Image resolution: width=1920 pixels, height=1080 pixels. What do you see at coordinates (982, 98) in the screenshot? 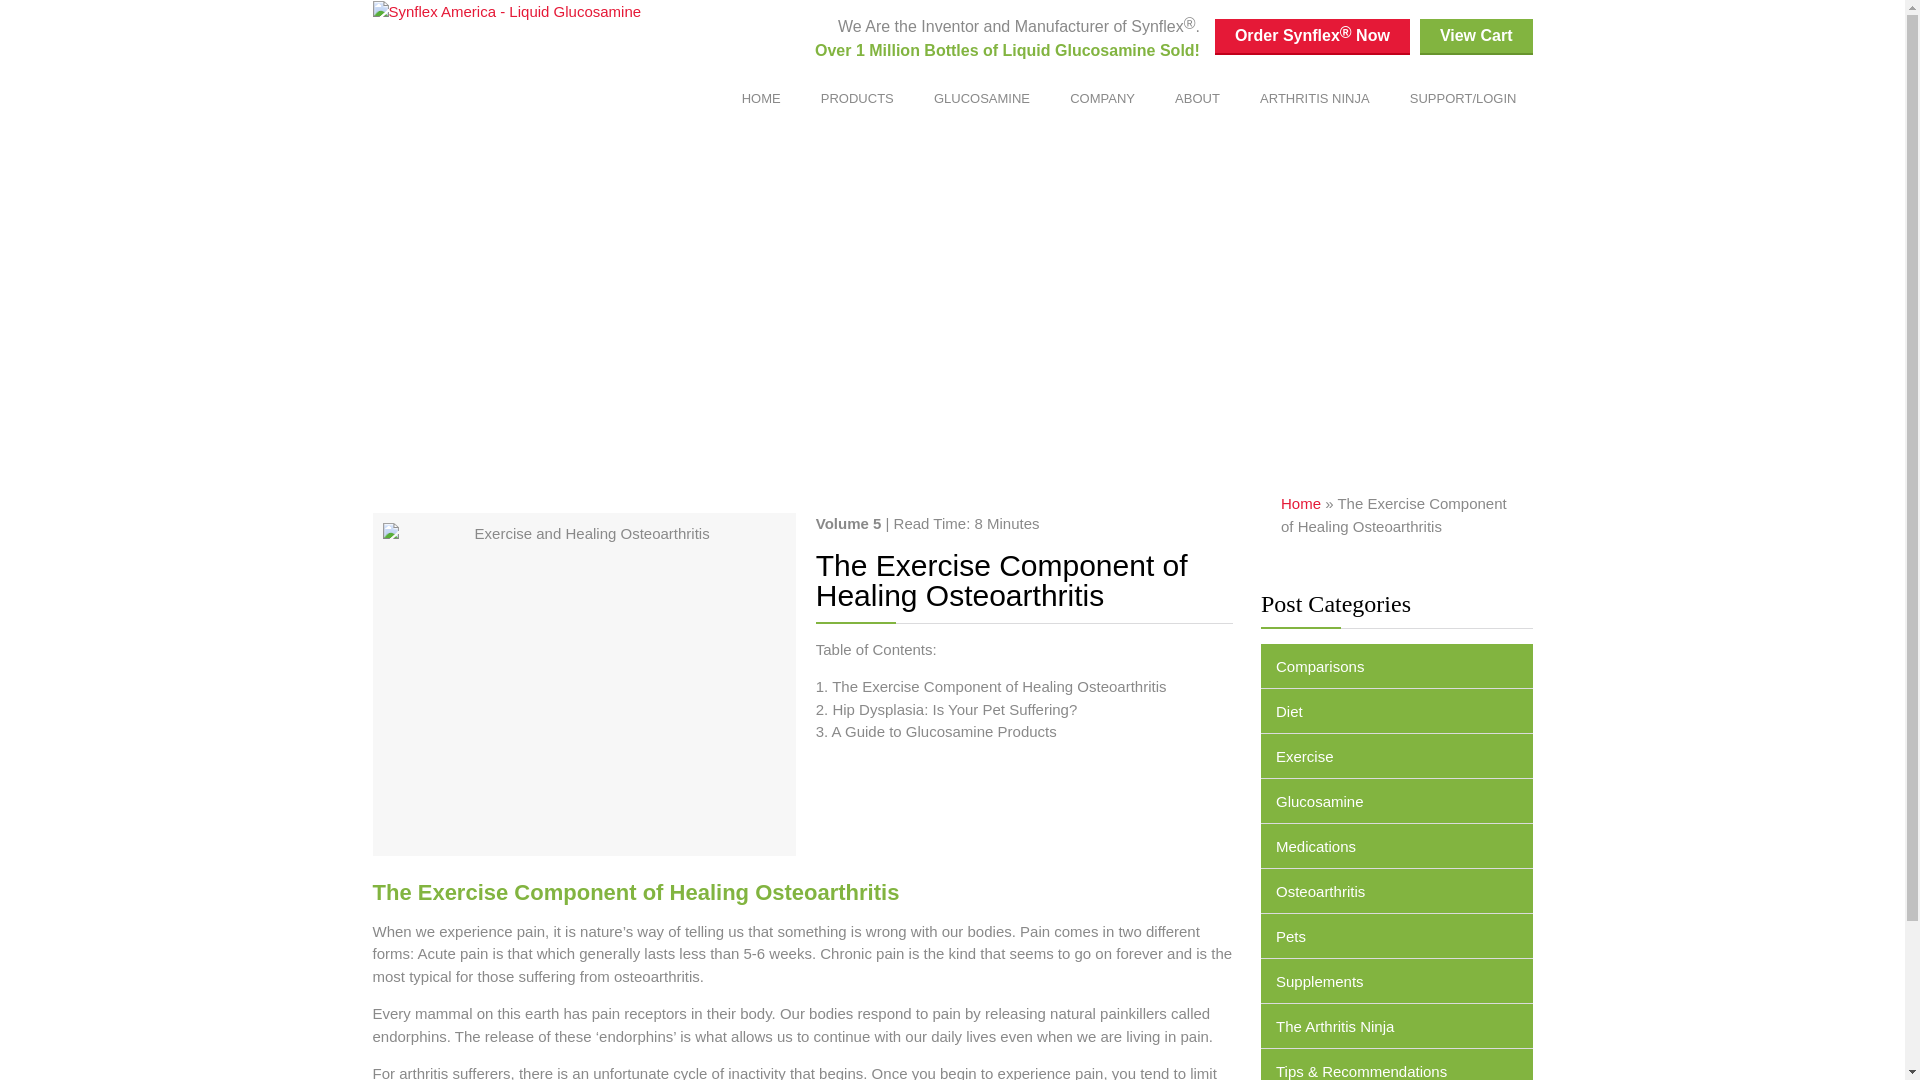
I see `GLUCOSAMINE` at bounding box center [982, 98].